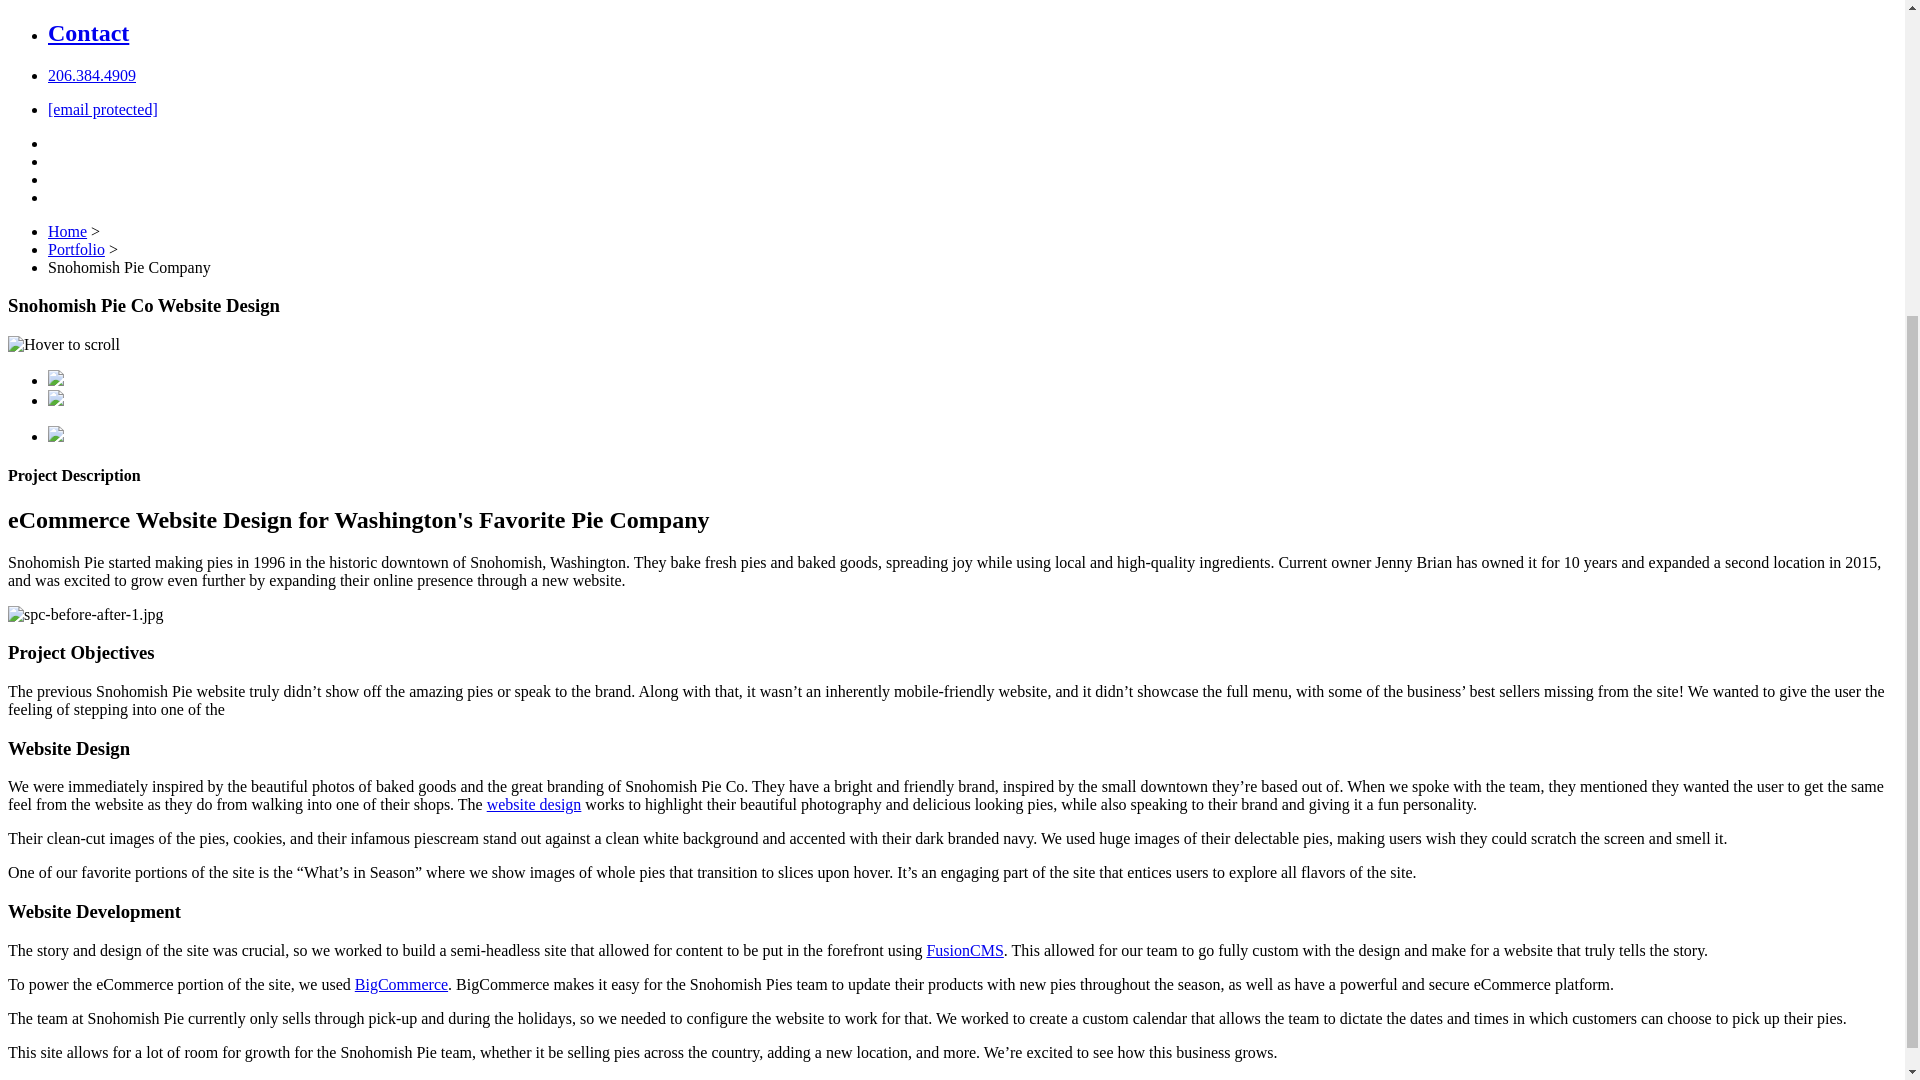 This screenshot has height=1080, width=1920. I want to click on BigCommerce, so click(401, 984).